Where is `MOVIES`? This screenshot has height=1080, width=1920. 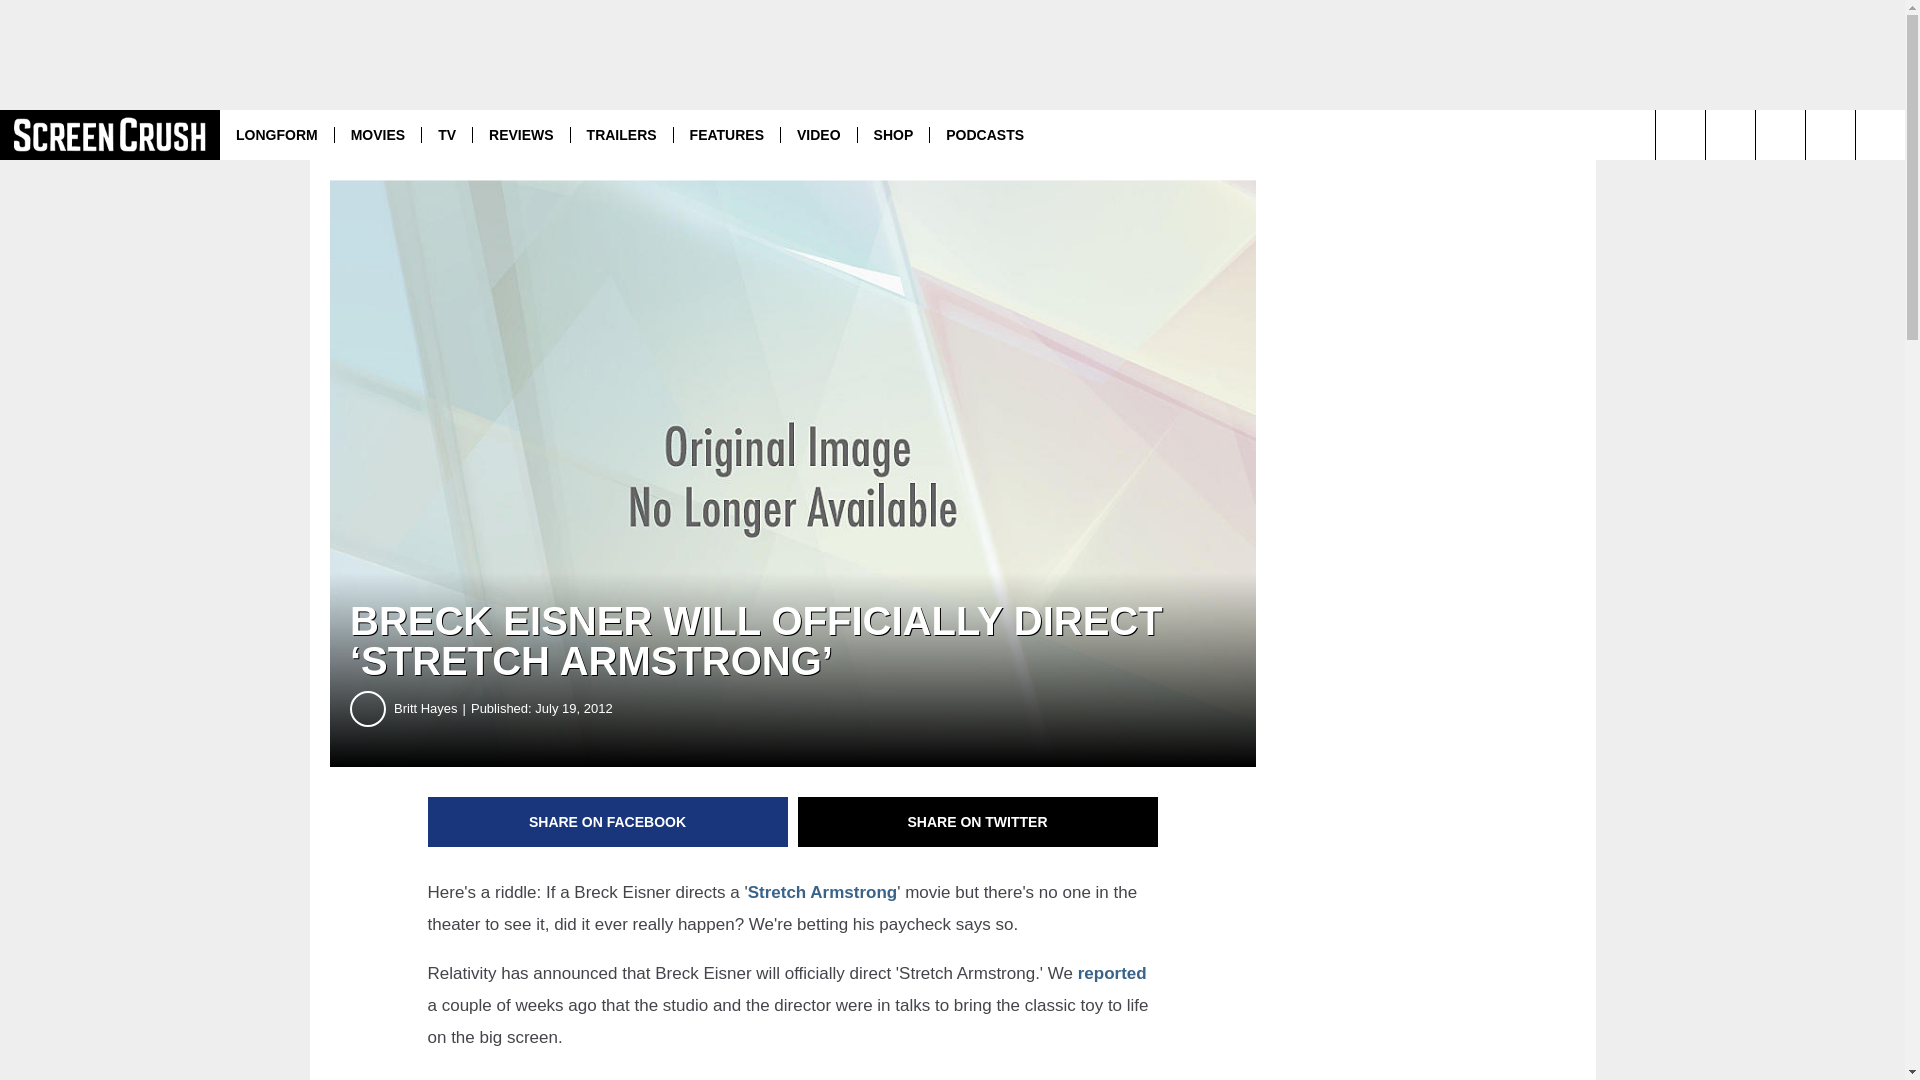 MOVIES is located at coordinates (377, 134).